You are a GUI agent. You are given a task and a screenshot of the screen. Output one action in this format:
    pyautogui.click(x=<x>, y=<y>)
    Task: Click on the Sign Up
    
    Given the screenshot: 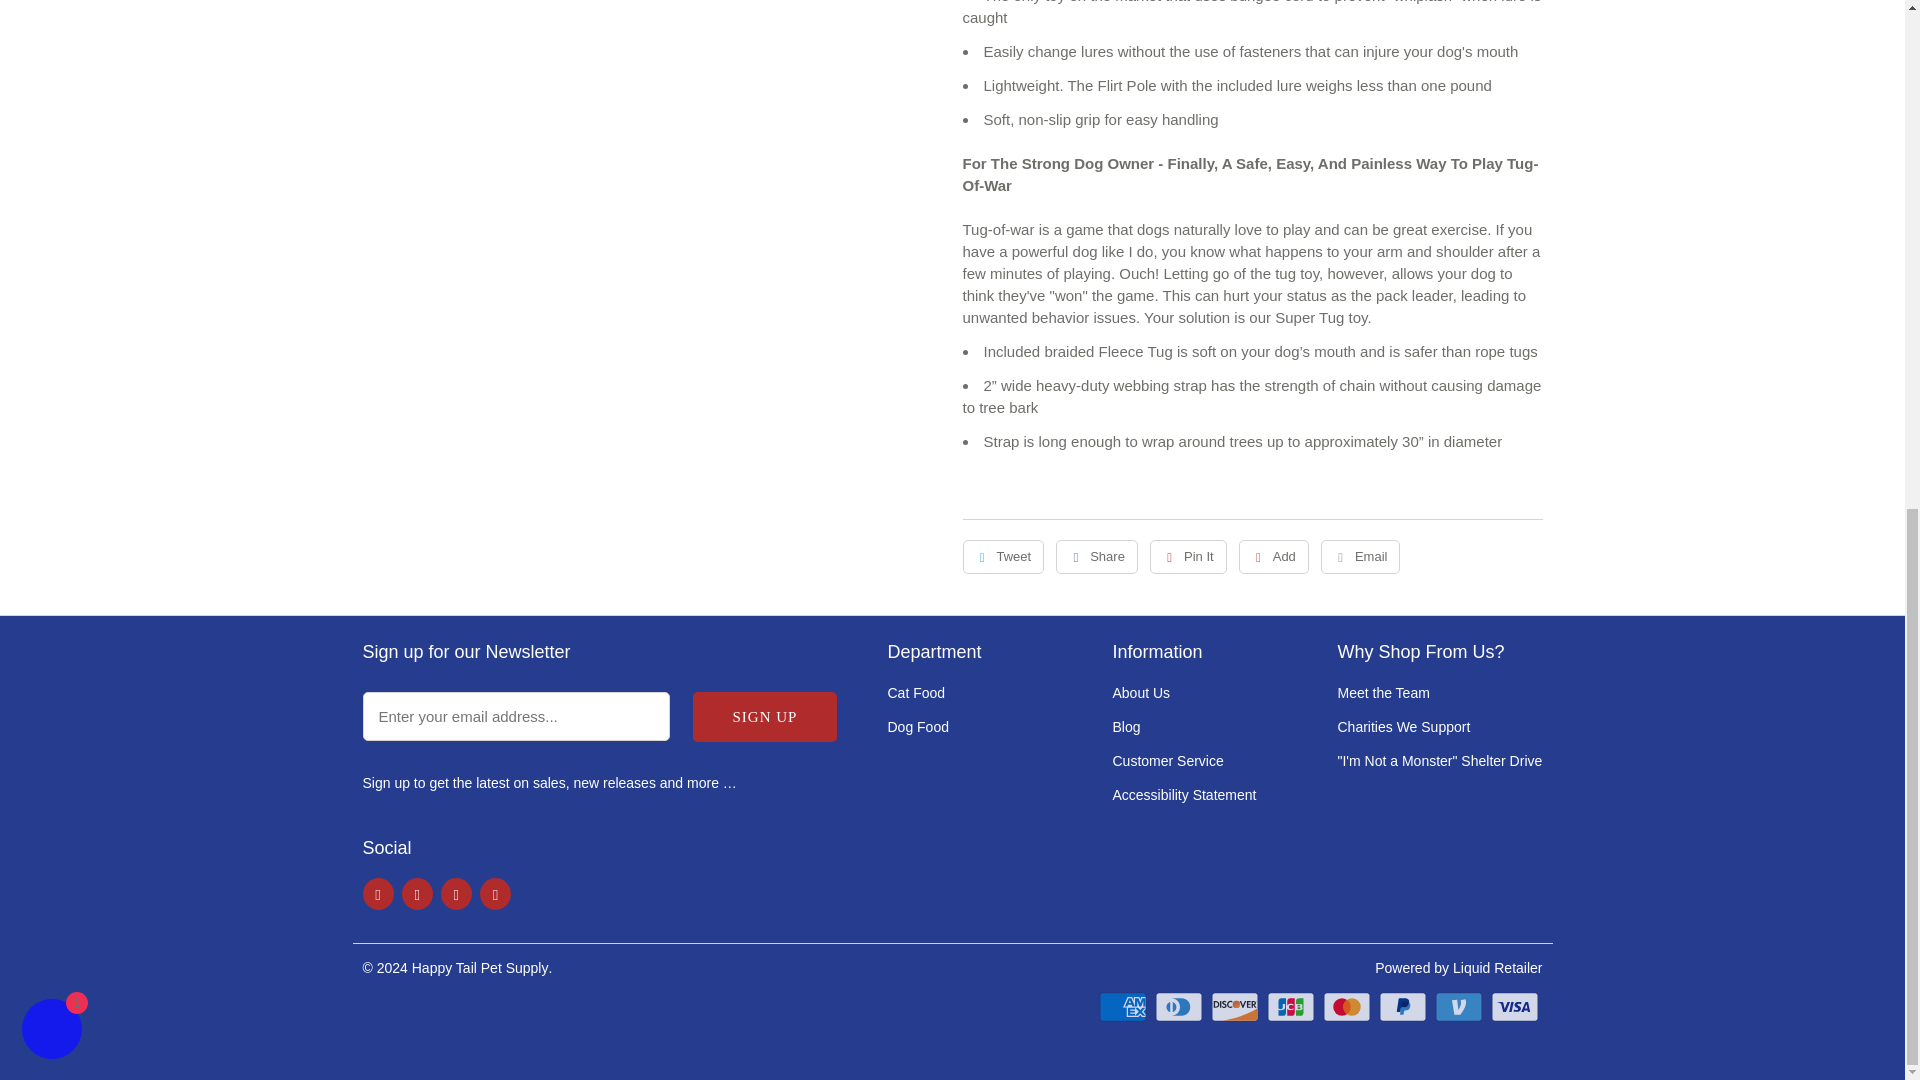 What is the action you would take?
    pyautogui.click(x=765, y=716)
    